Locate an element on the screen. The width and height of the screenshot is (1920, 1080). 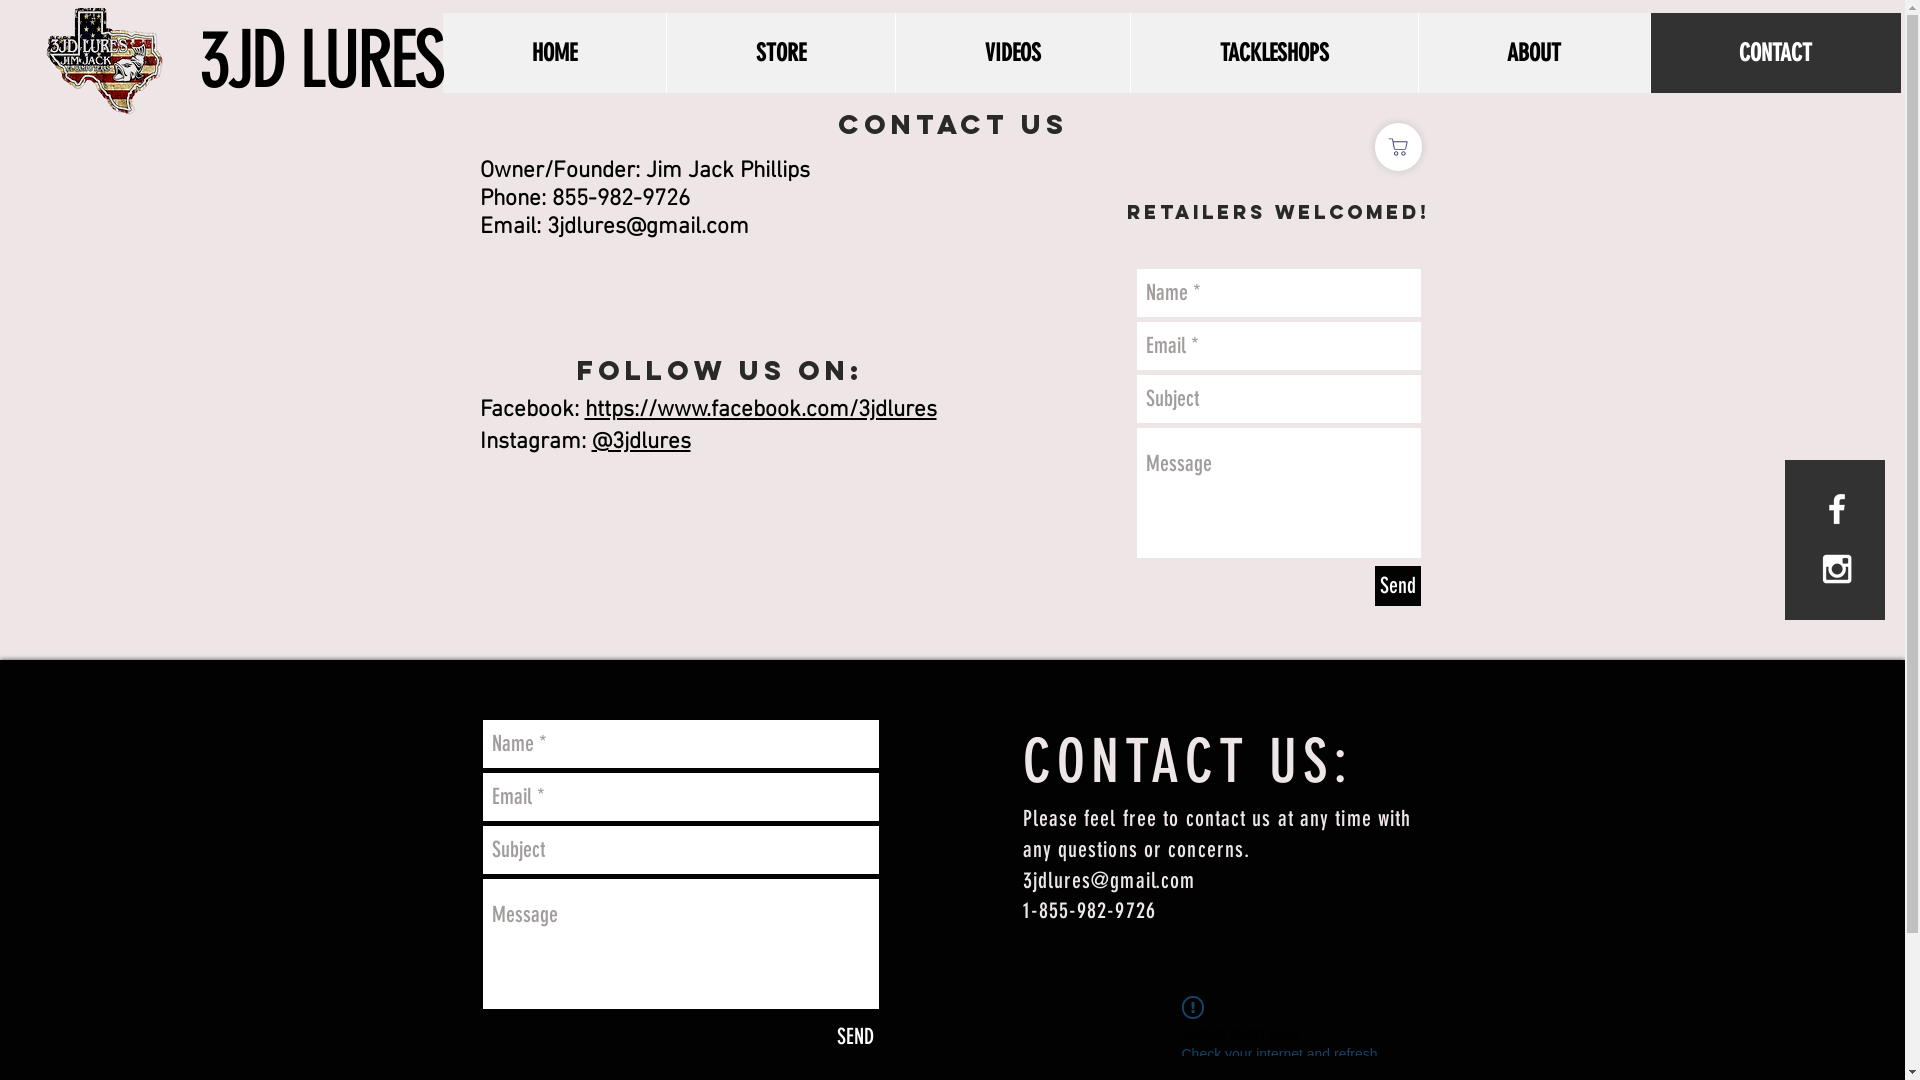
SEND is located at coordinates (856, 1037).